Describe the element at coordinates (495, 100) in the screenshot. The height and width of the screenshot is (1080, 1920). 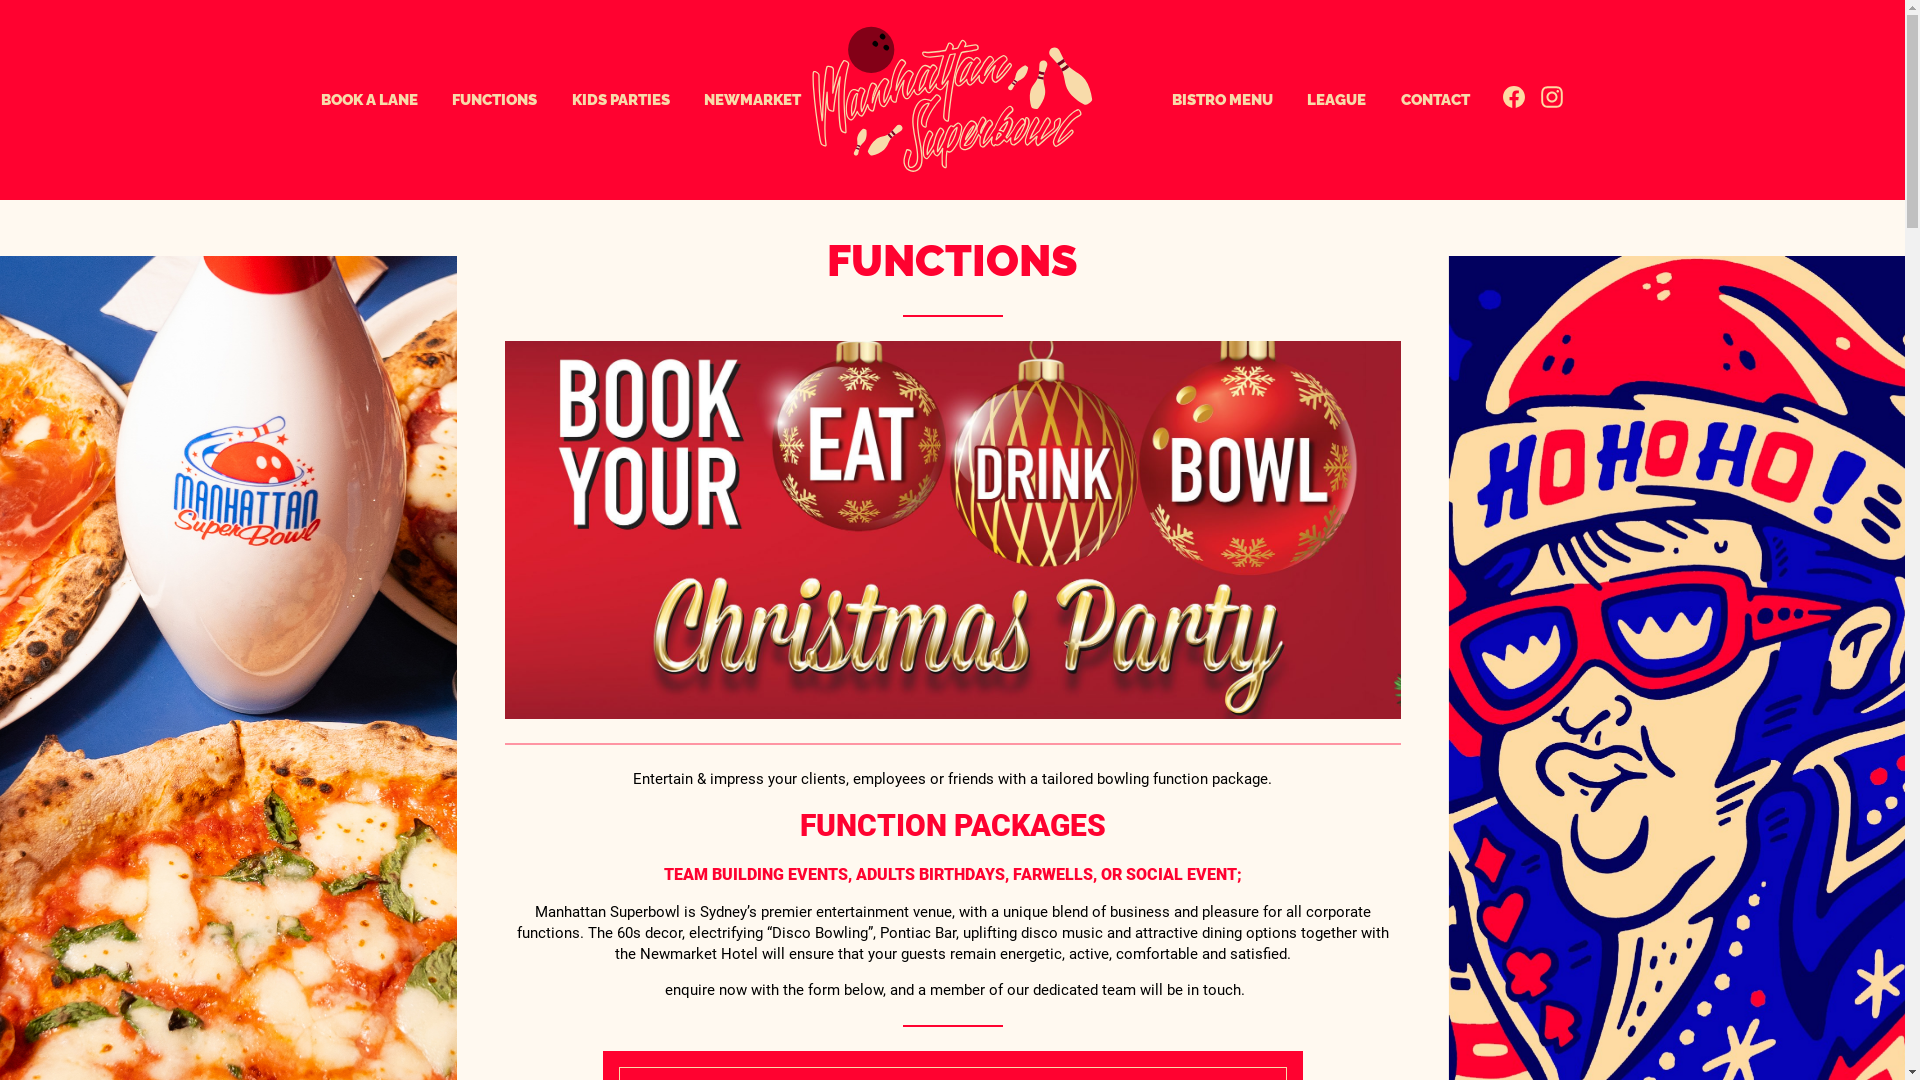
I see `FUNCTIONS` at that location.